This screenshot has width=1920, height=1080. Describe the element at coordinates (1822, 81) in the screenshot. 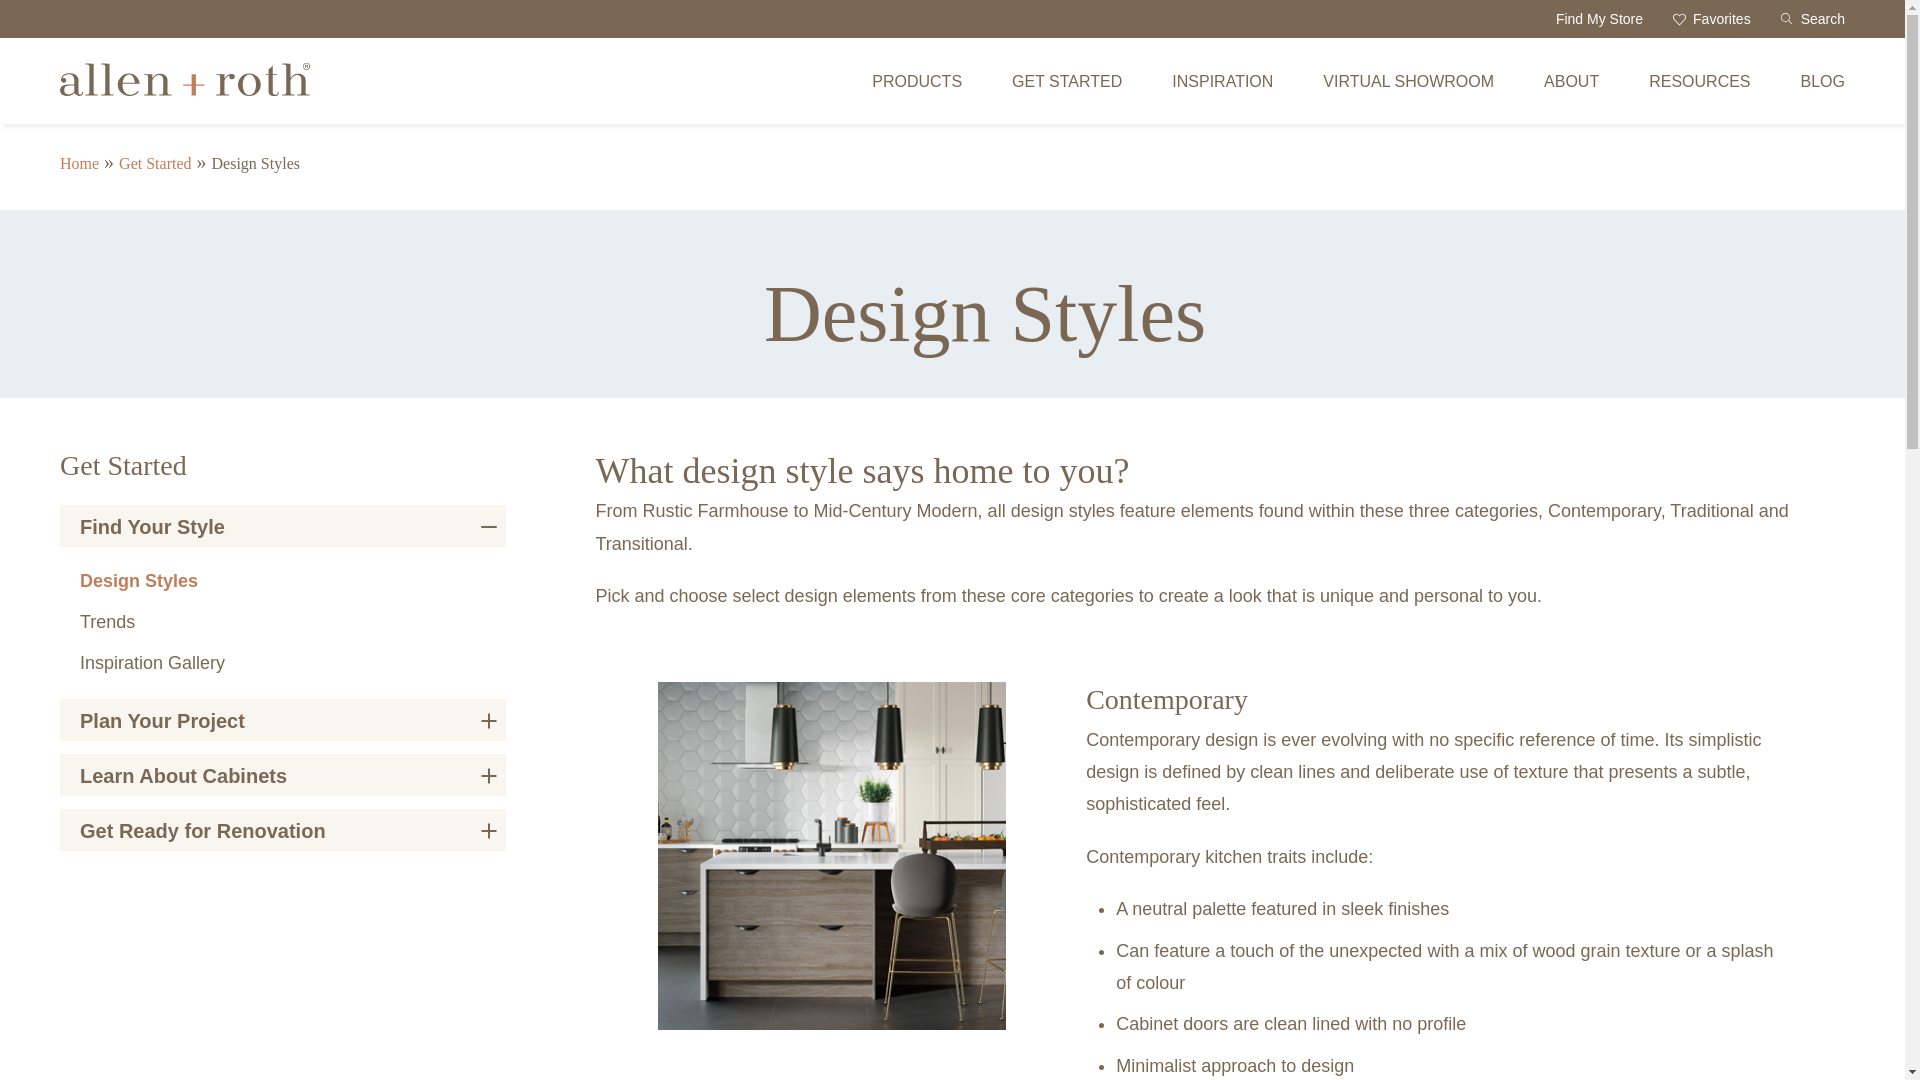

I see `BLOG` at that location.